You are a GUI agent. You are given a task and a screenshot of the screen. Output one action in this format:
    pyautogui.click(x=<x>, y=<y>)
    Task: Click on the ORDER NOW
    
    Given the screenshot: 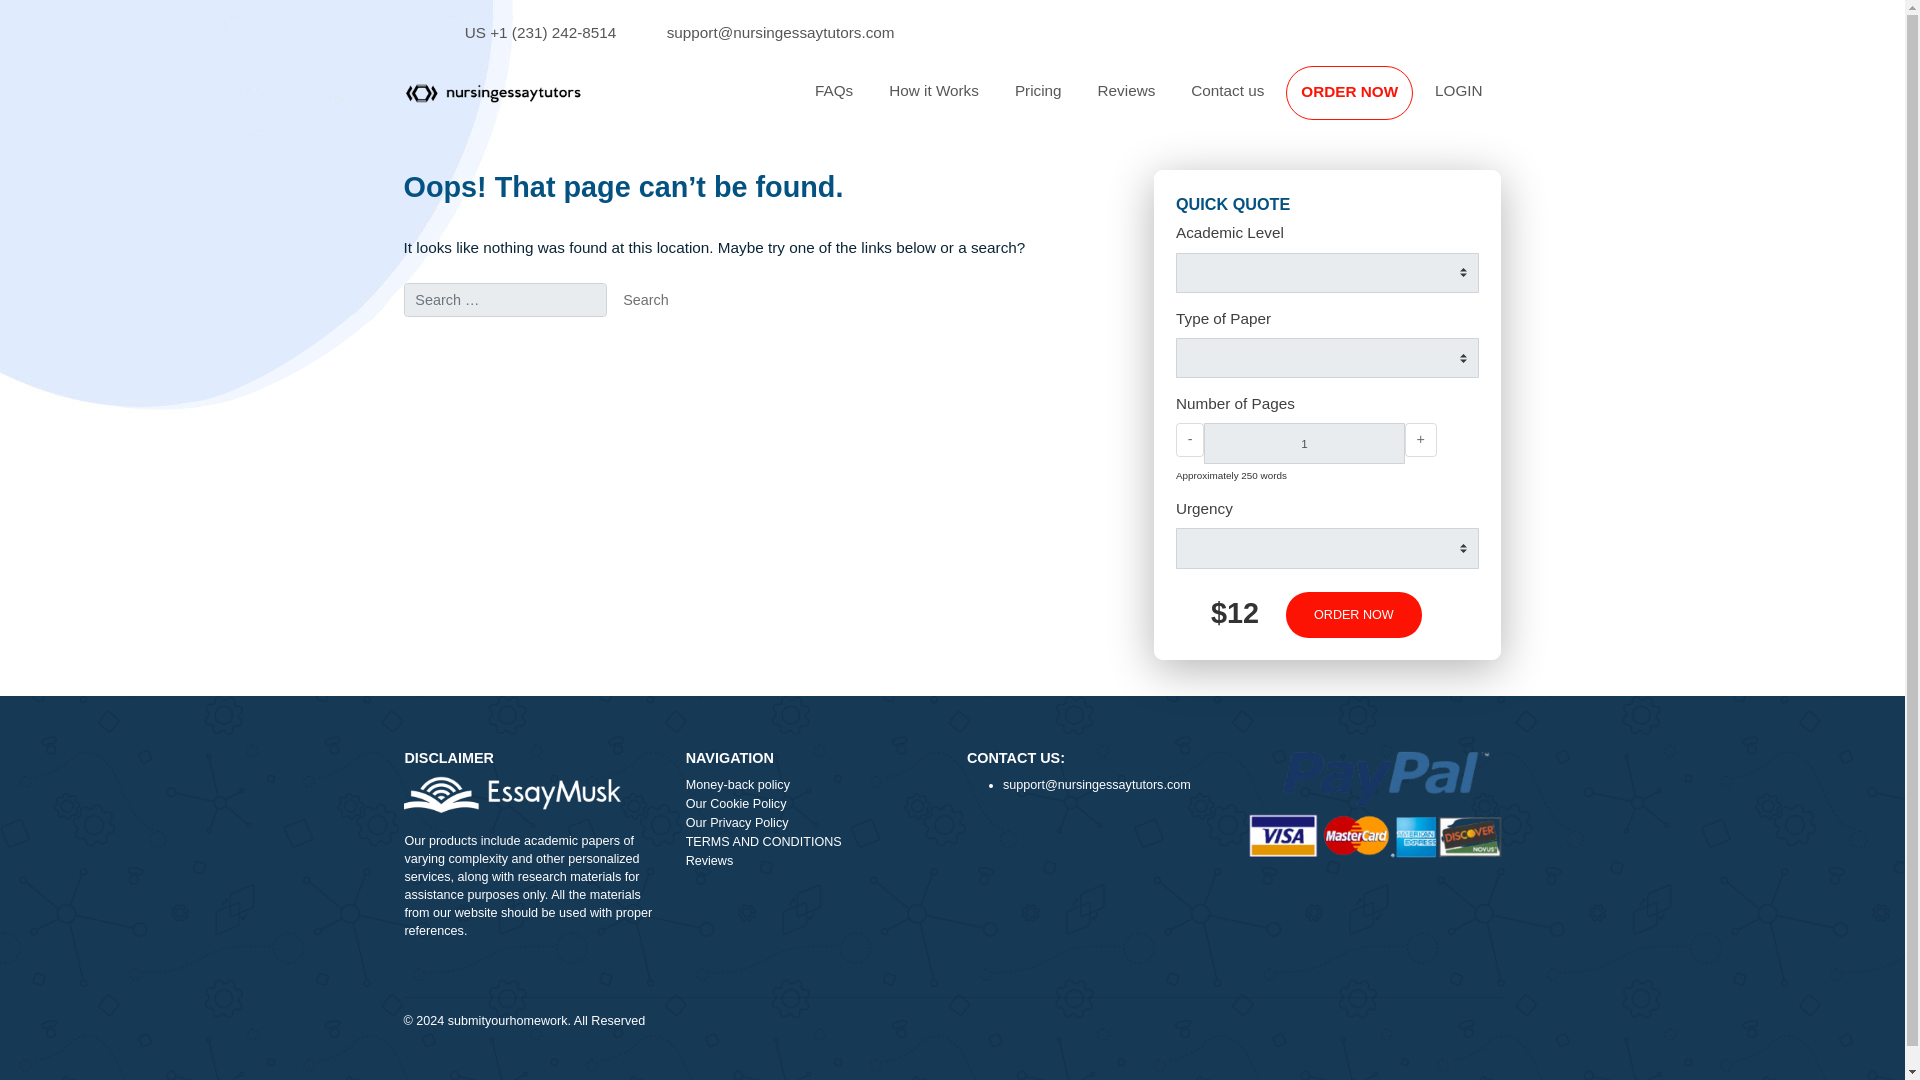 What is the action you would take?
    pyautogui.click(x=1499, y=102)
    